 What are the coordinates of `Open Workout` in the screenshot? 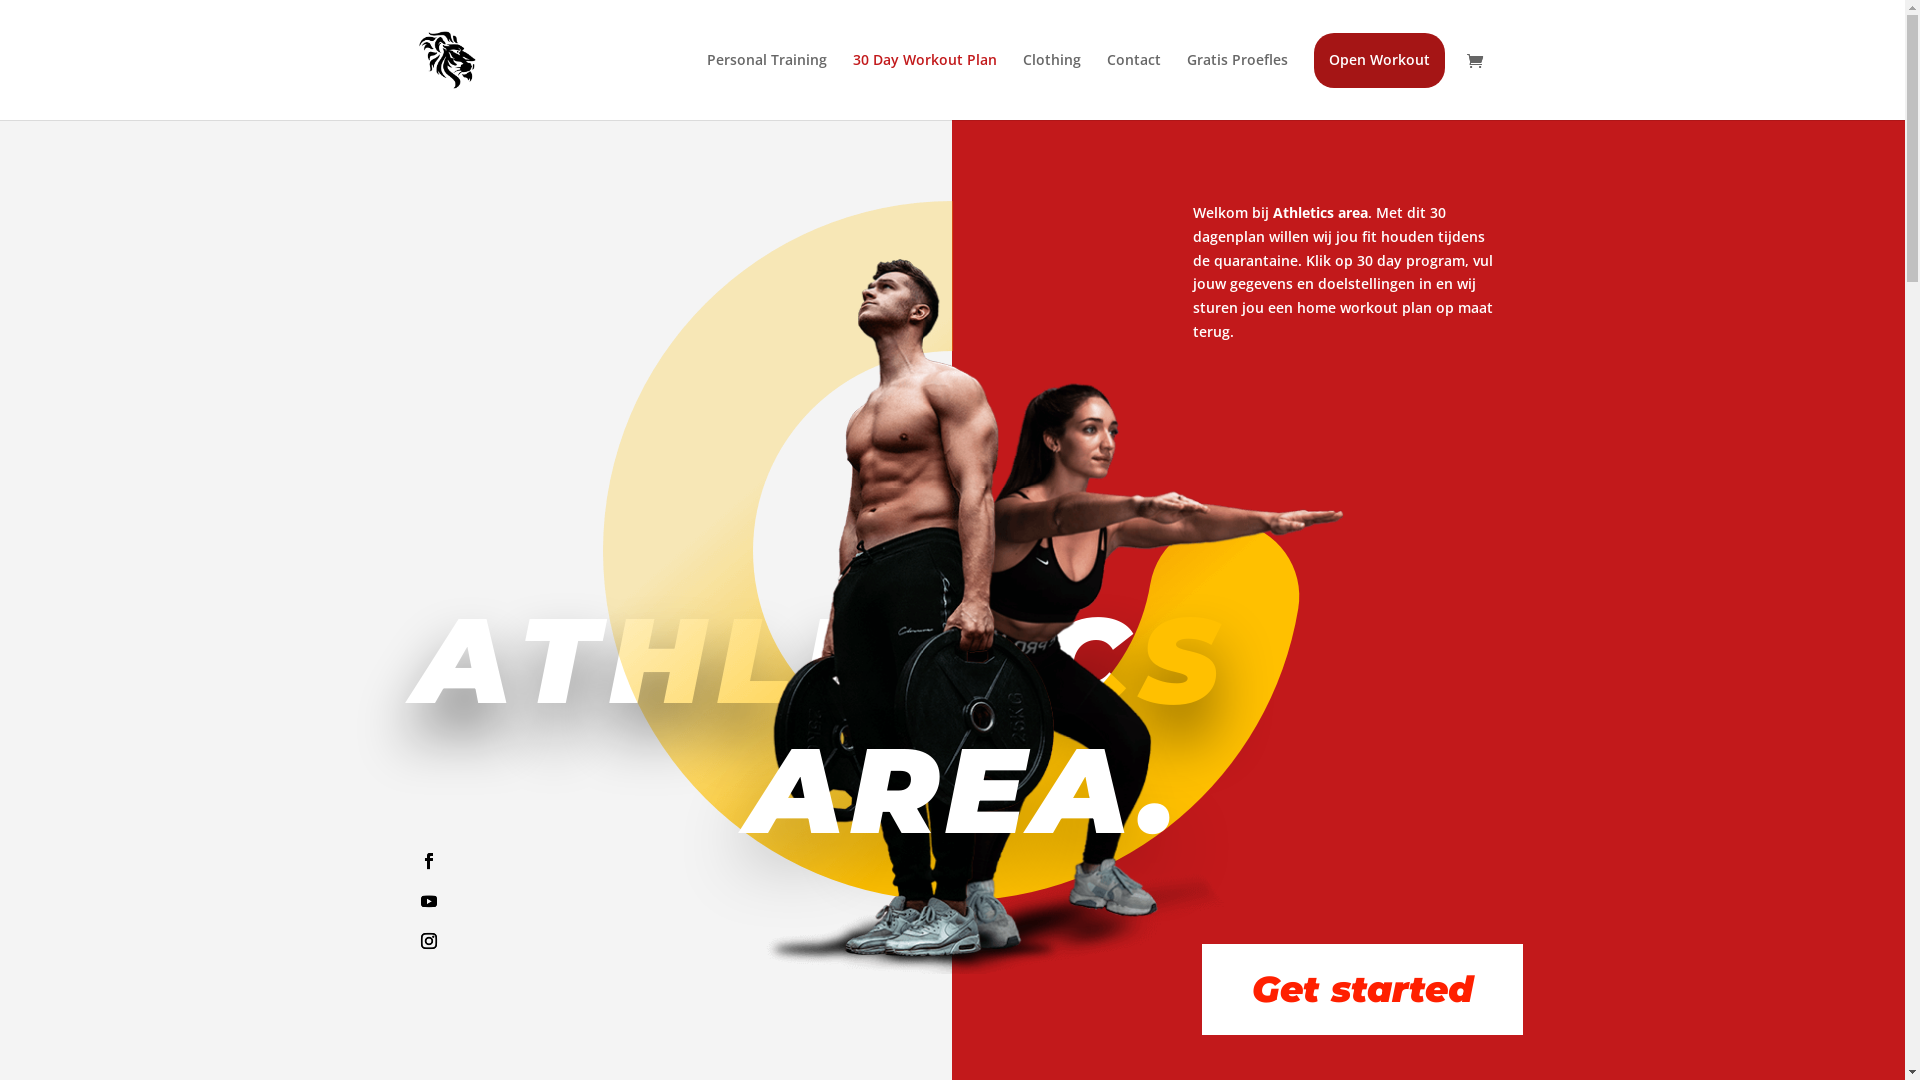 It's located at (1380, 76).